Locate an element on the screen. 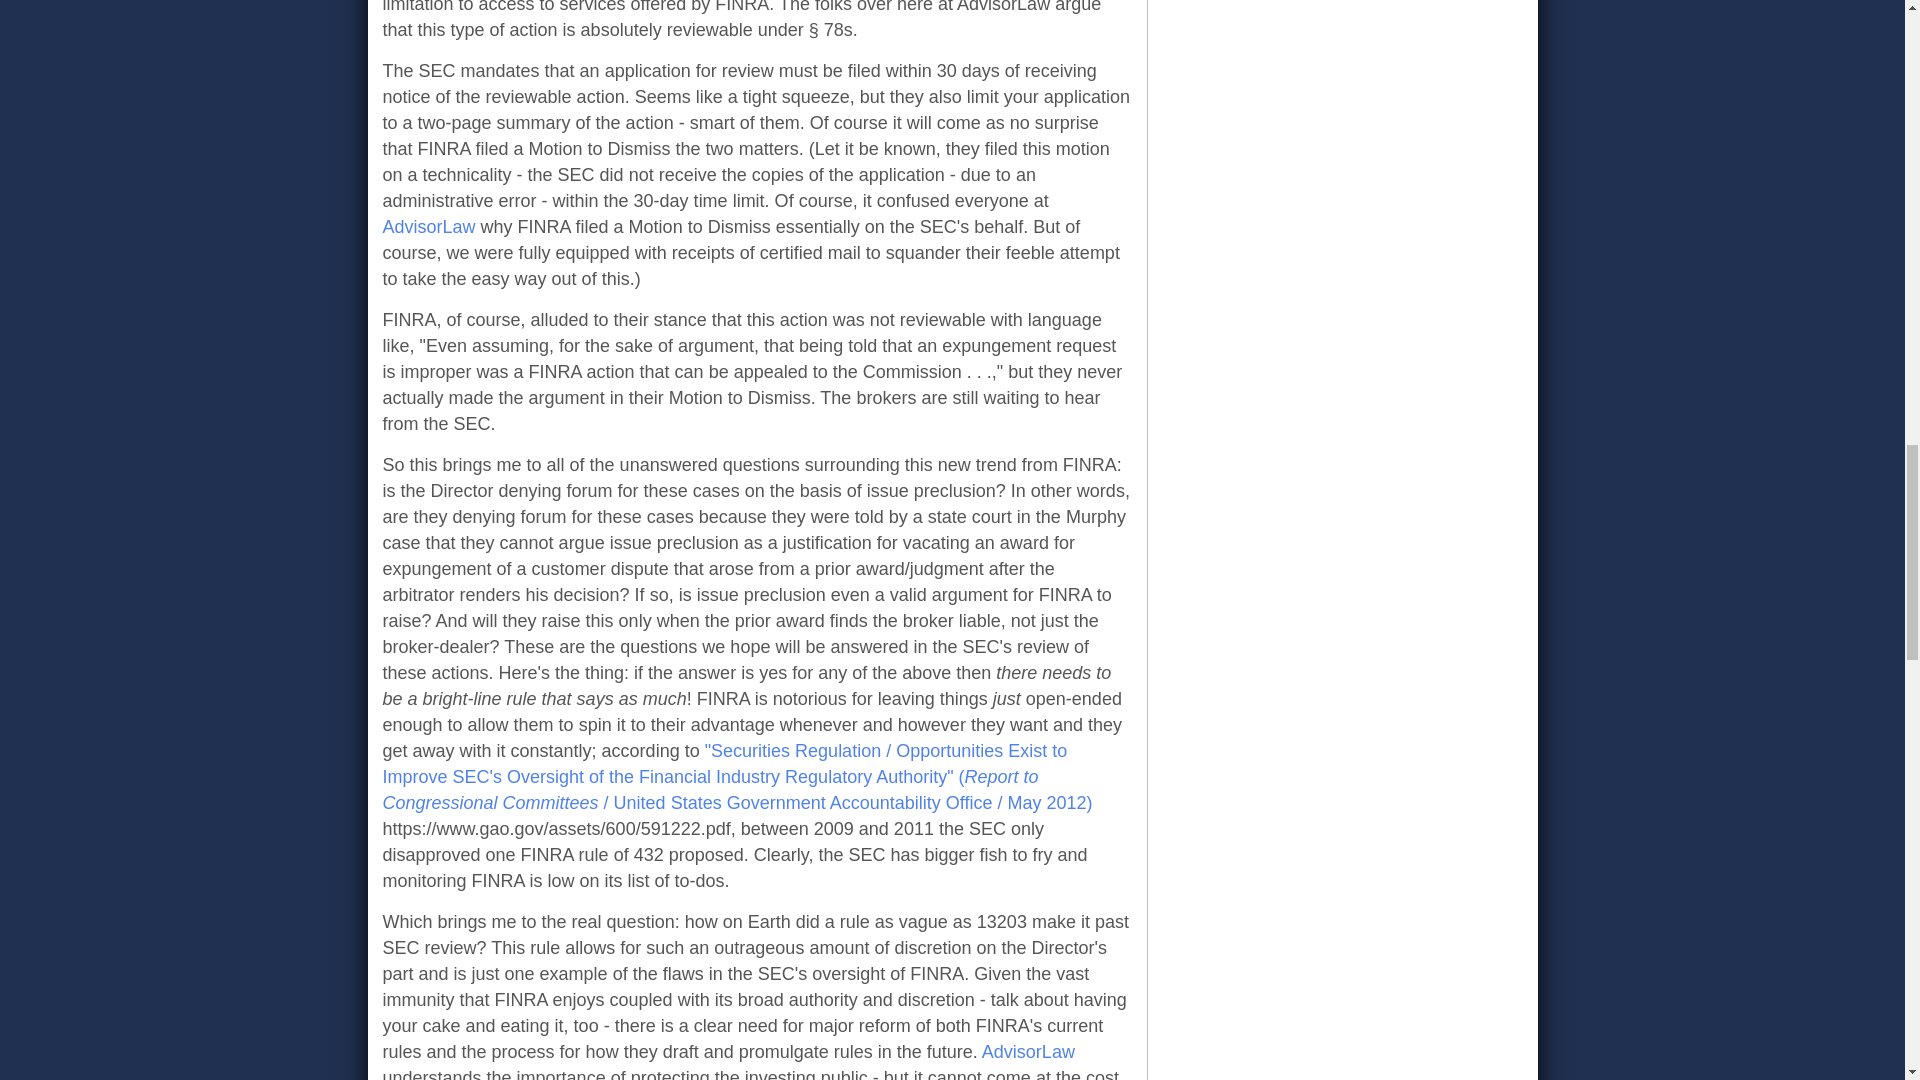 Image resolution: width=1920 pixels, height=1080 pixels. AdvisorLaw is located at coordinates (428, 226).